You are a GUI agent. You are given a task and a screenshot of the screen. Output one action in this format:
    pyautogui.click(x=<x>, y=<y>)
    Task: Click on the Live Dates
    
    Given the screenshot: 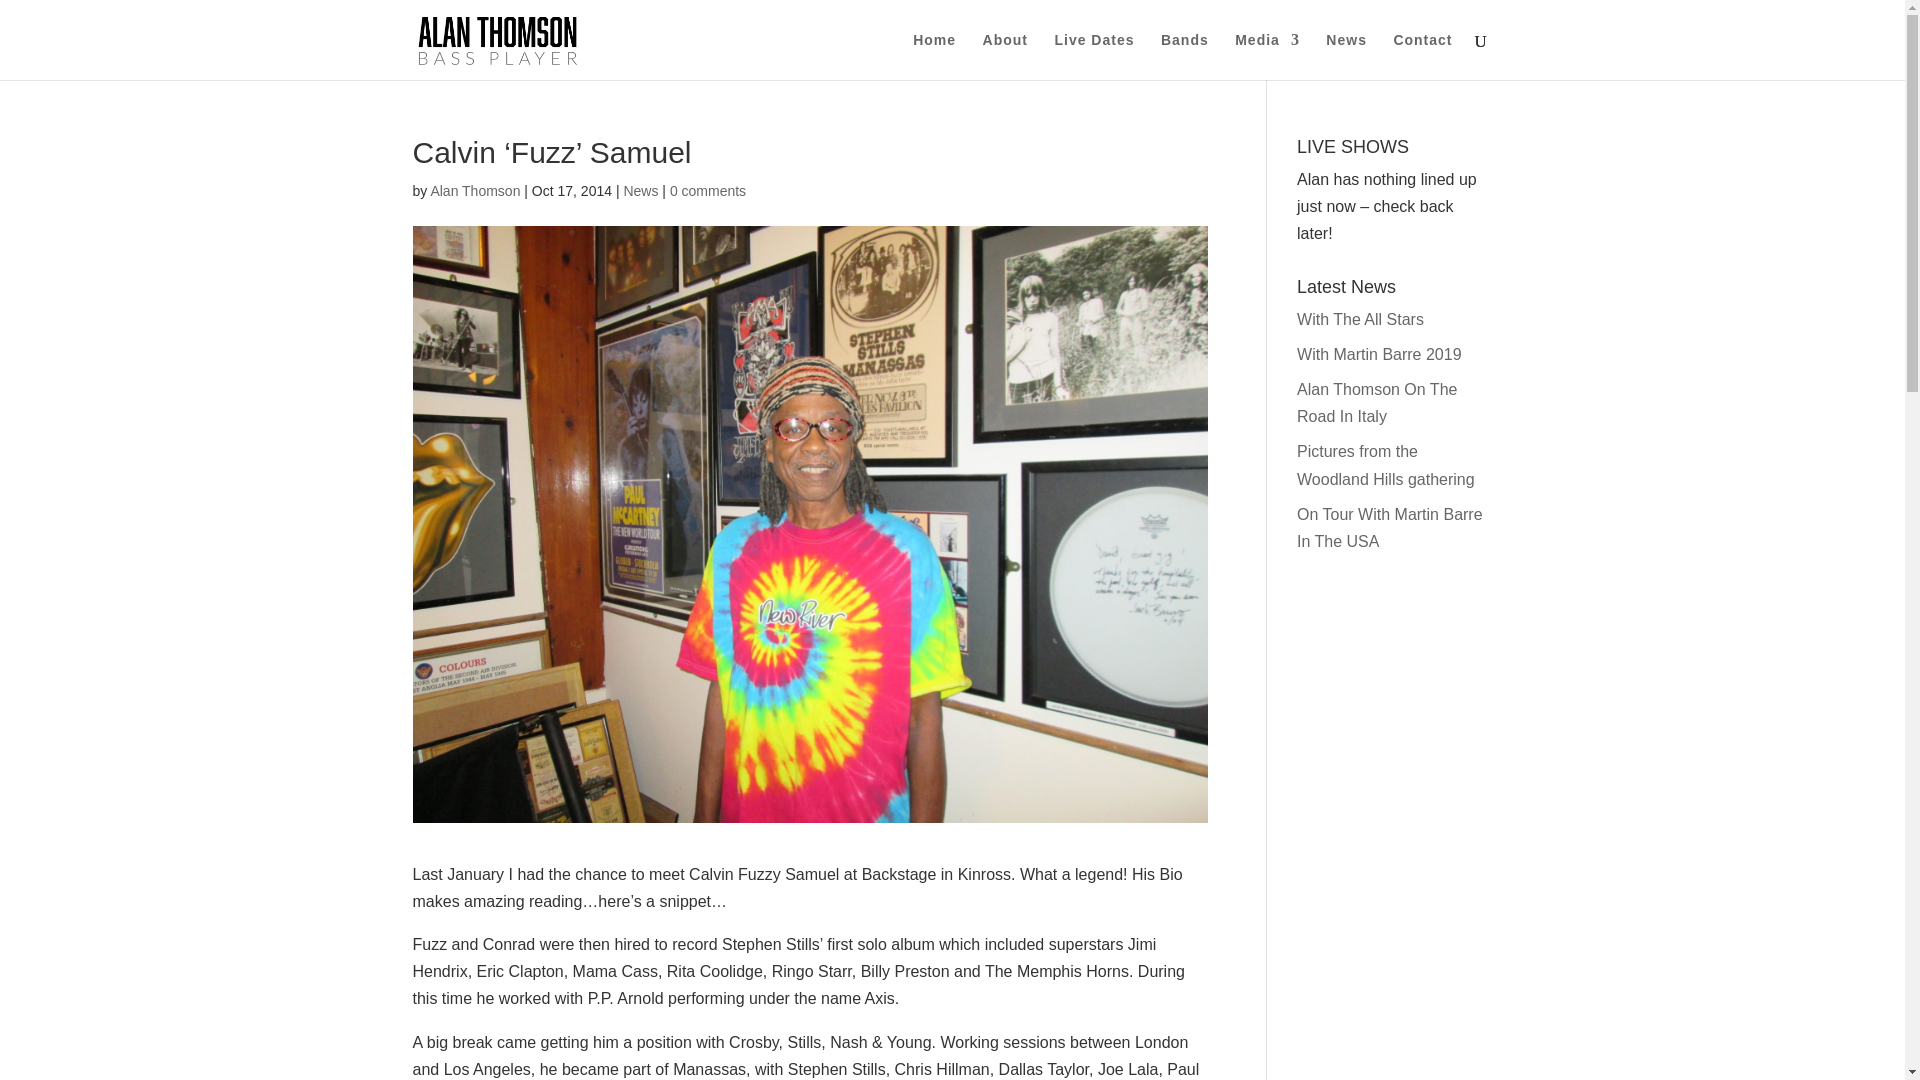 What is the action you would take?
    pyautogui.click(x=1094, y=56)
    